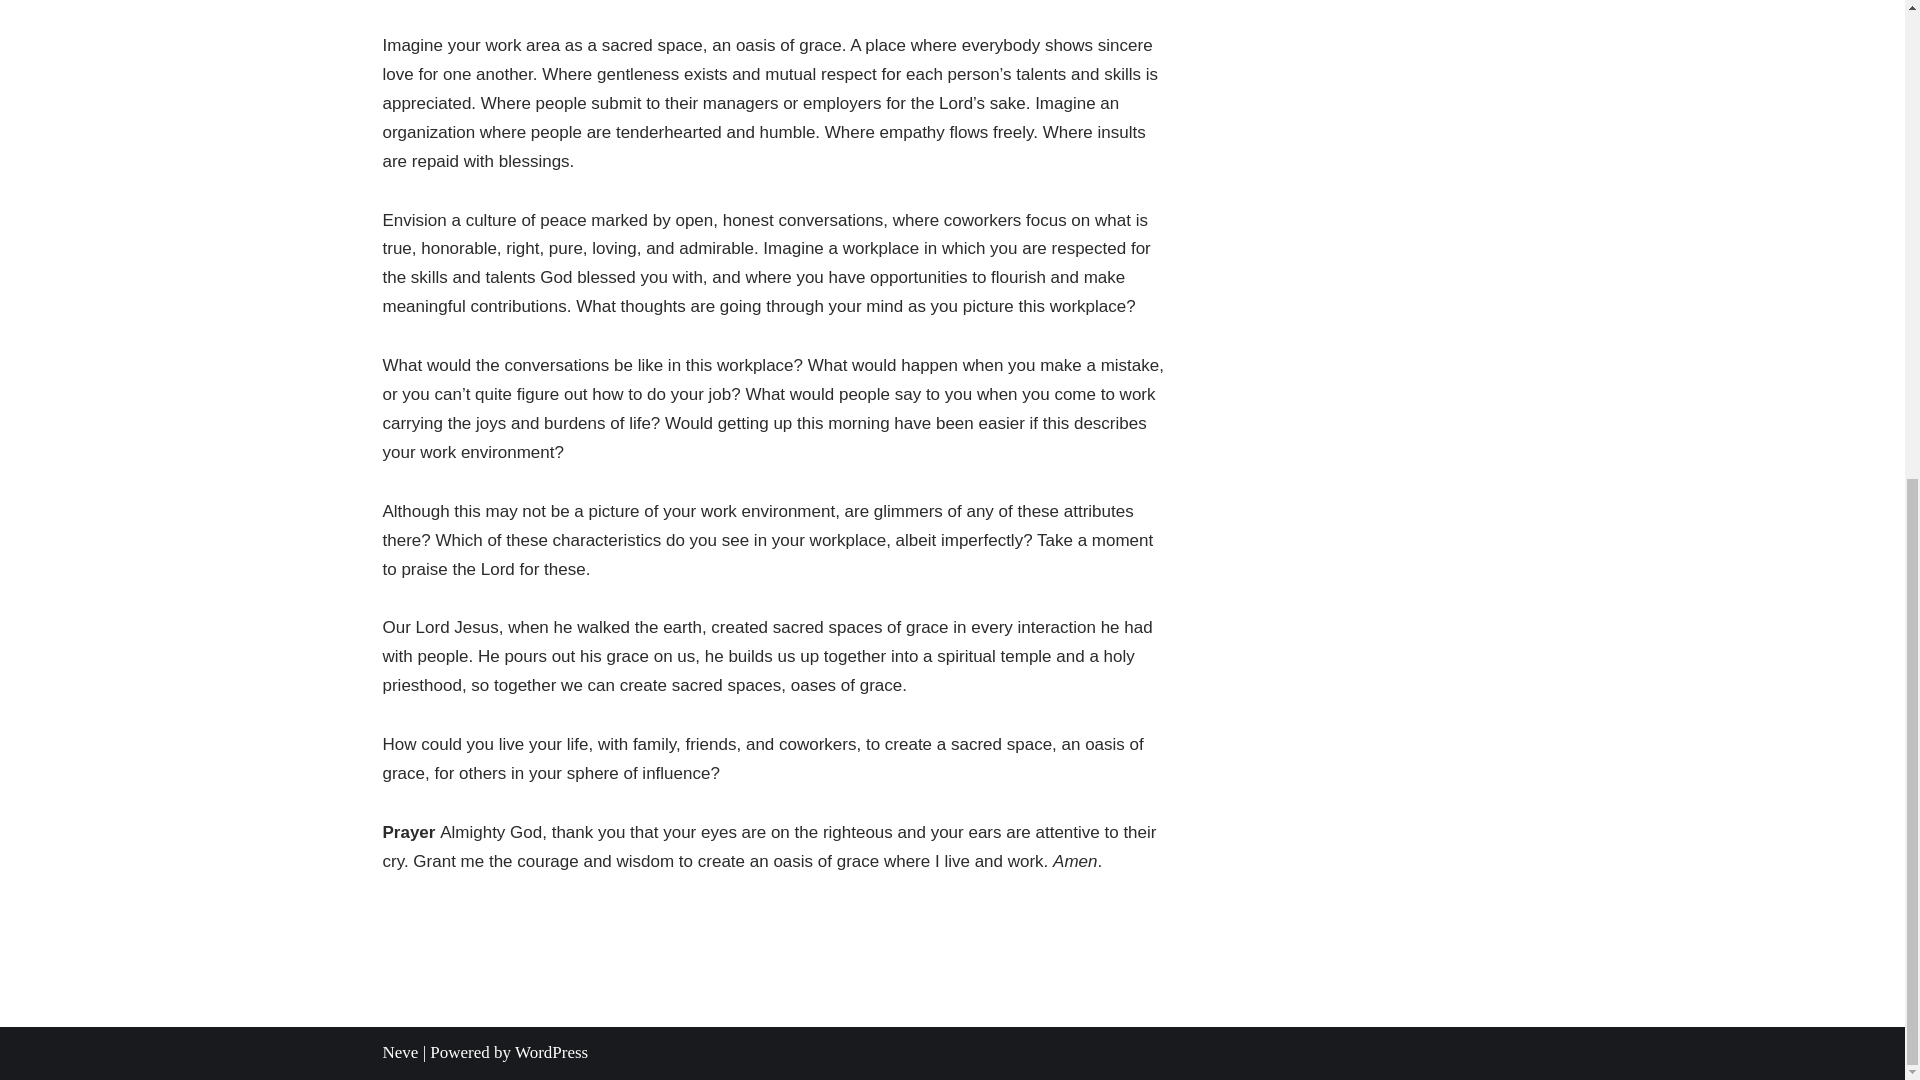 The image size is (1920, 1080). I want to click on Neve, so click(400, 1052).